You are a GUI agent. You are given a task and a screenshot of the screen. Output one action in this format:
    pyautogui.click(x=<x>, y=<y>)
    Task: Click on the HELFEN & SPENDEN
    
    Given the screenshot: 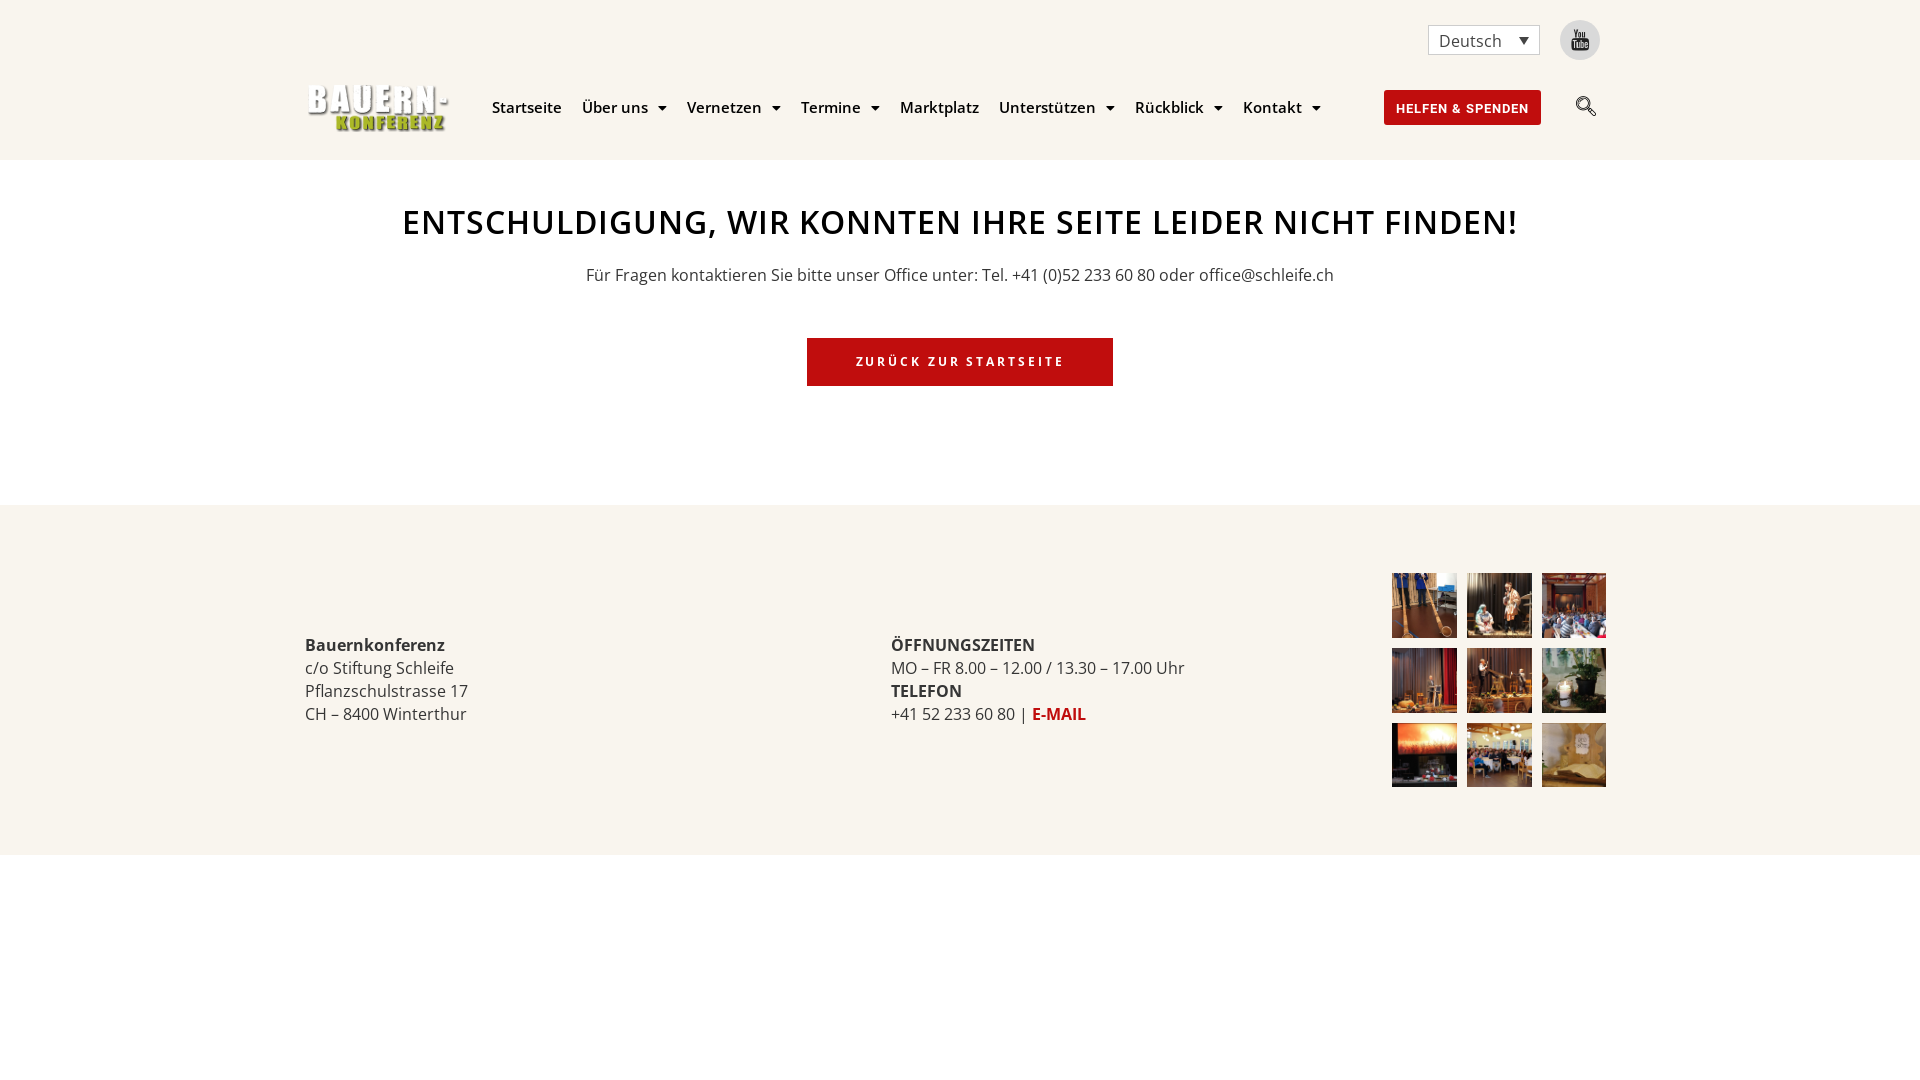 What is the action you would take?
    pyautogui.click(x=1462, y=108)
    